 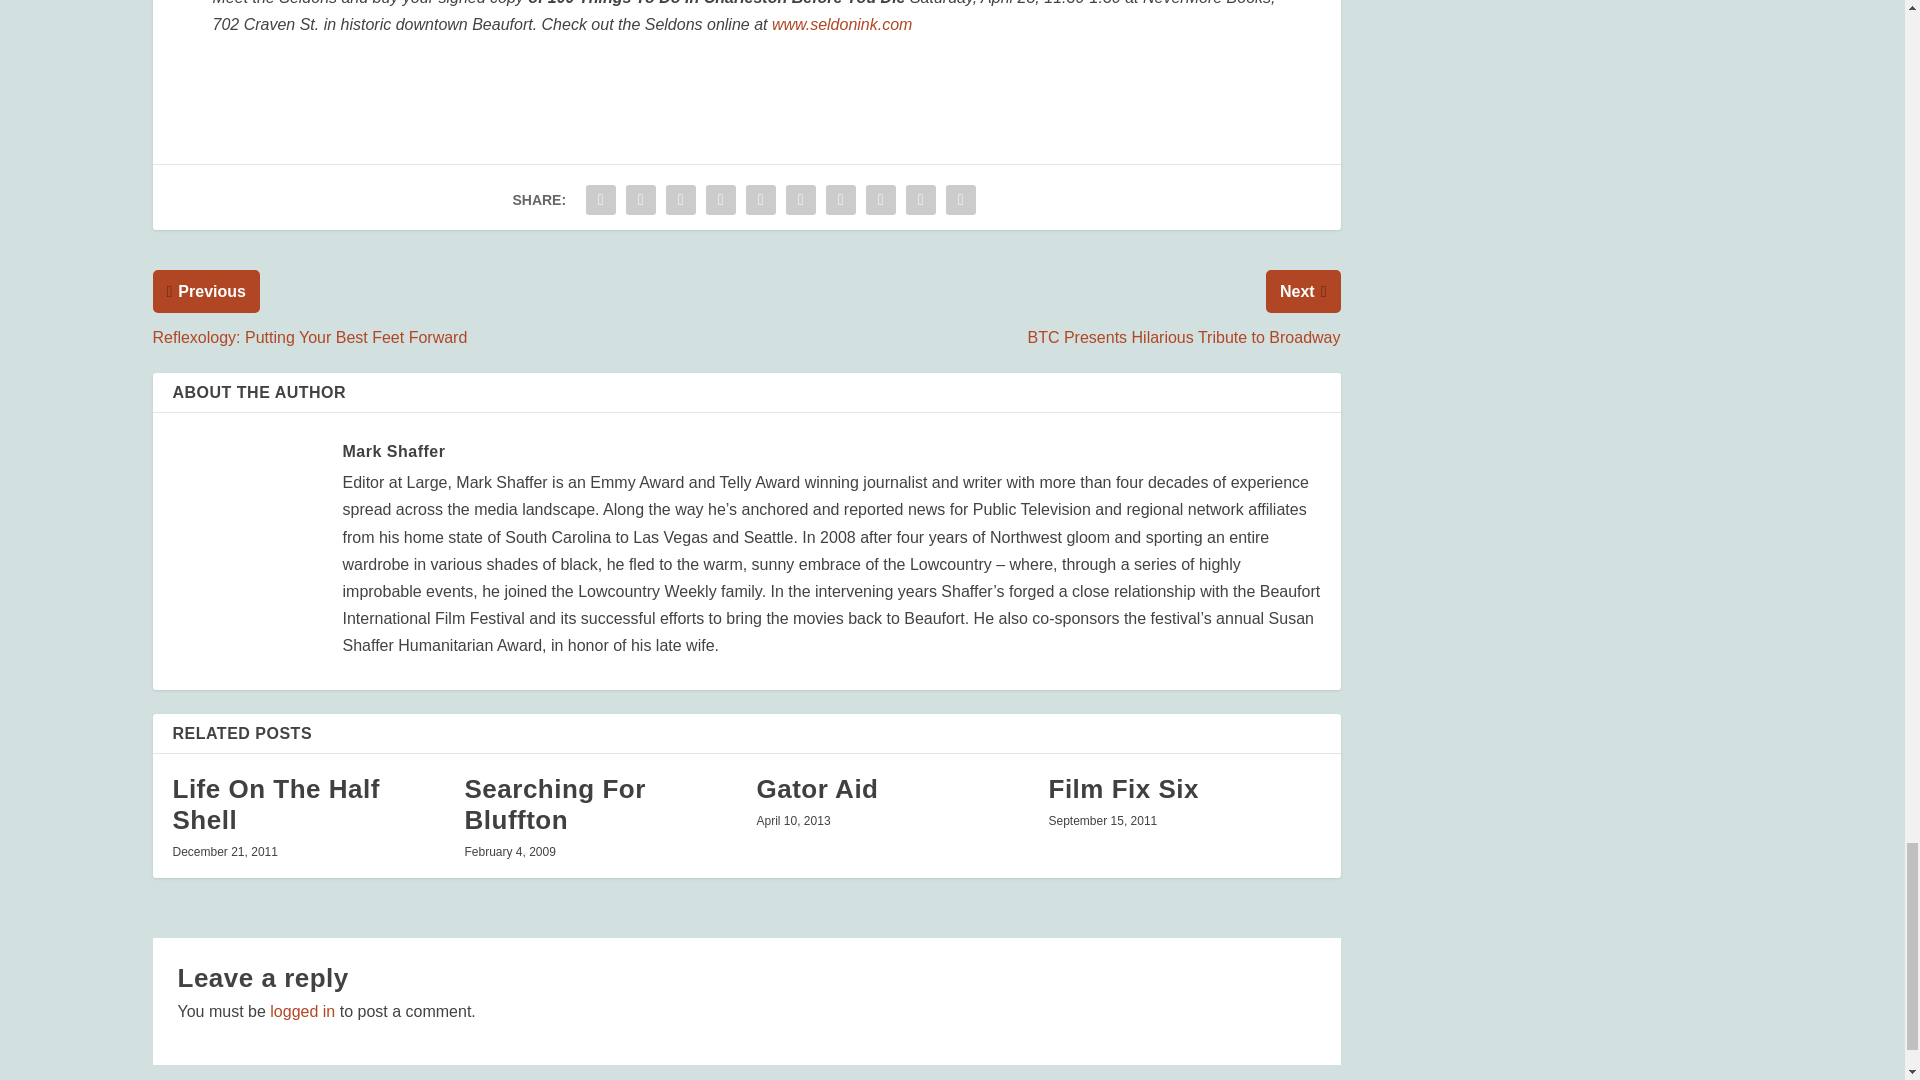 I want to click on www.seldonink.com, so click(x=842, y=24).